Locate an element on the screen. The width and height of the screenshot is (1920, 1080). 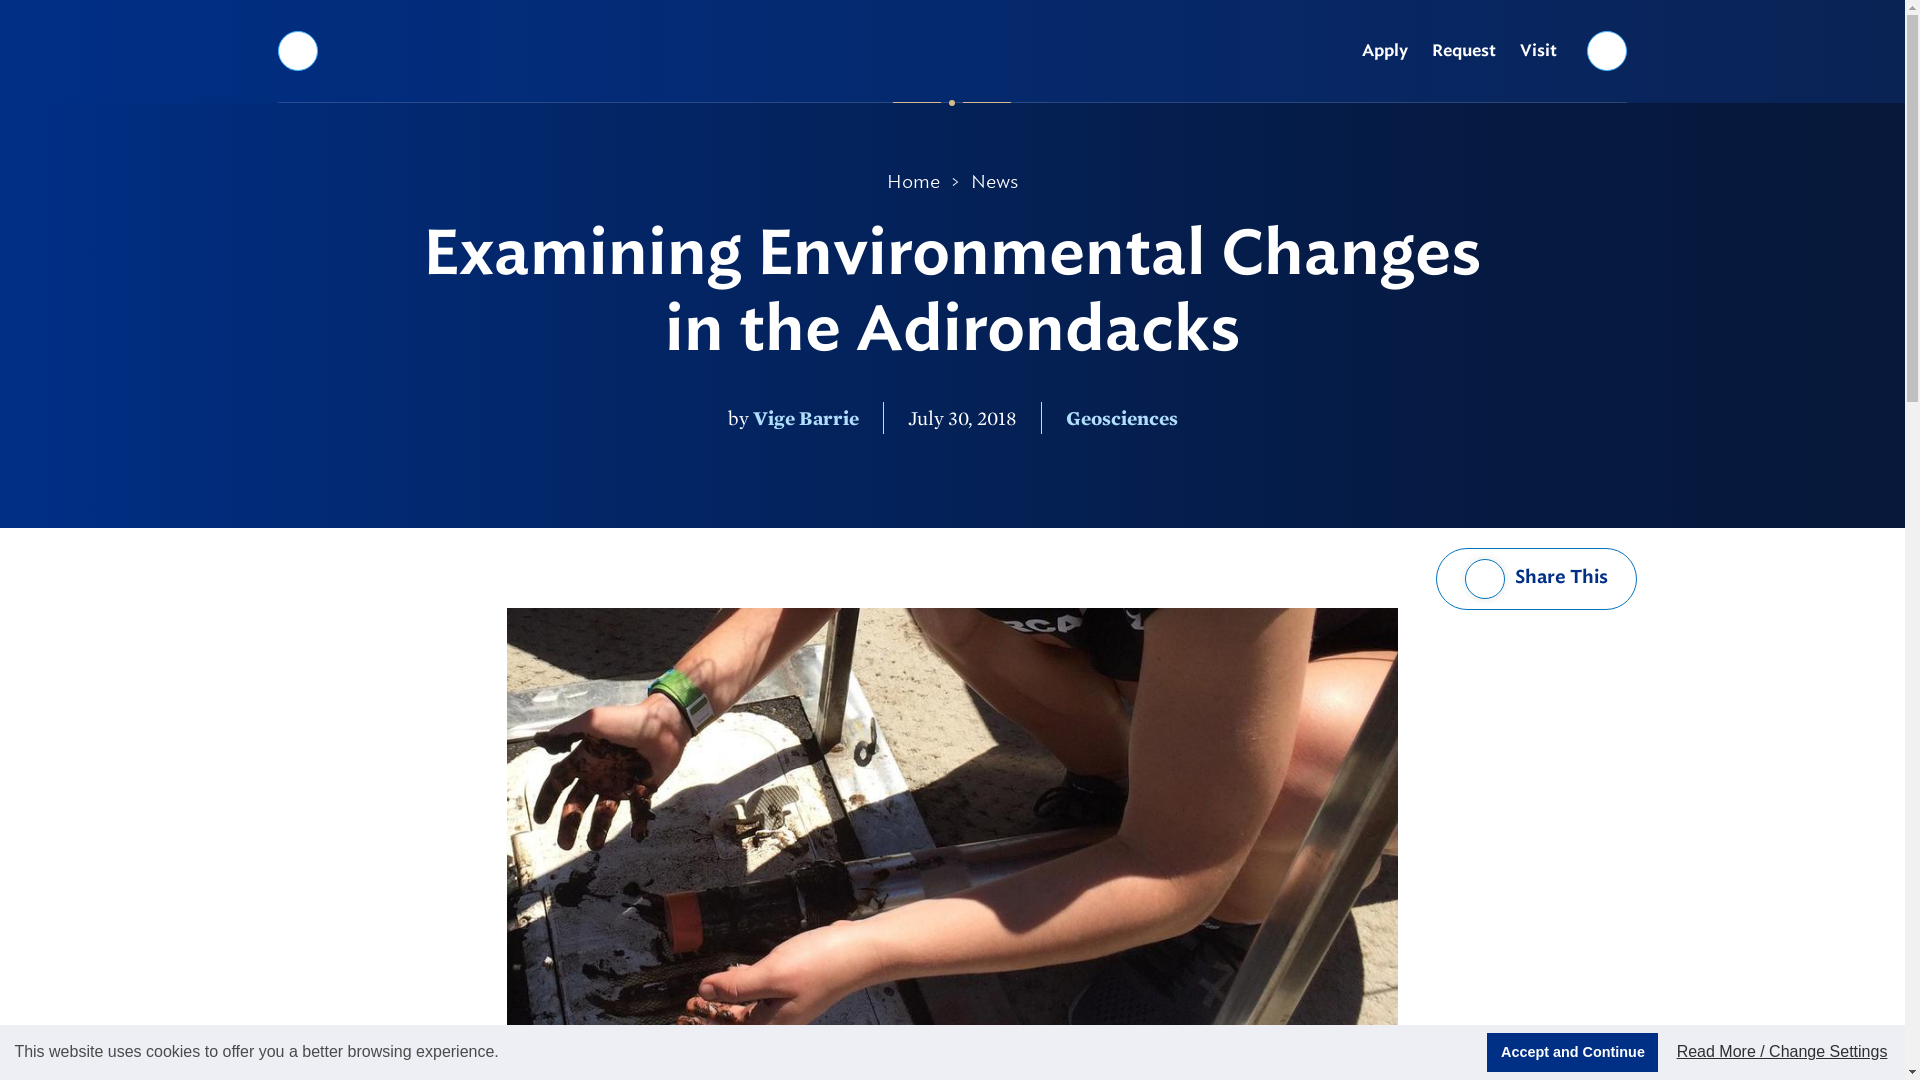
Menu is located at coordinates (297, 50).